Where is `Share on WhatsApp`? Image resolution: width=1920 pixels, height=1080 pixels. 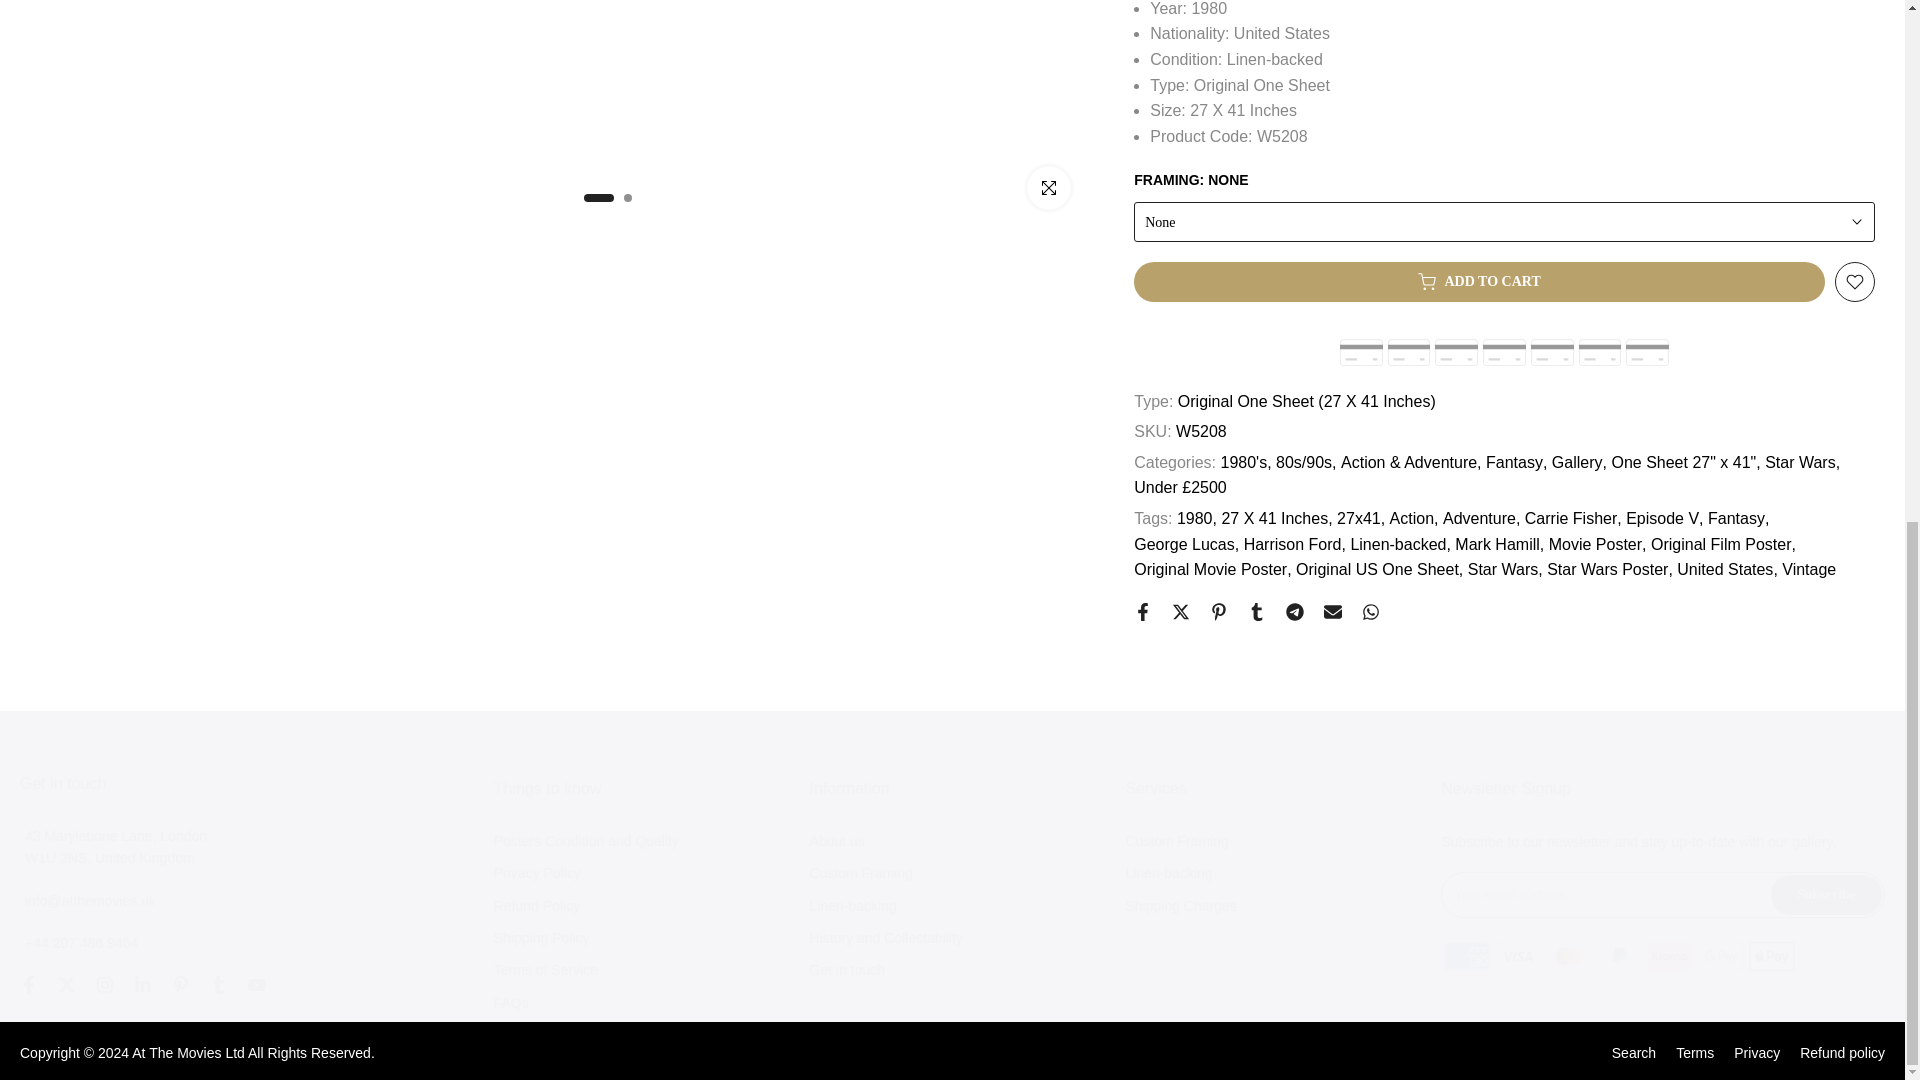
Share on WhatsApp is located at coordinates (1370, 612).